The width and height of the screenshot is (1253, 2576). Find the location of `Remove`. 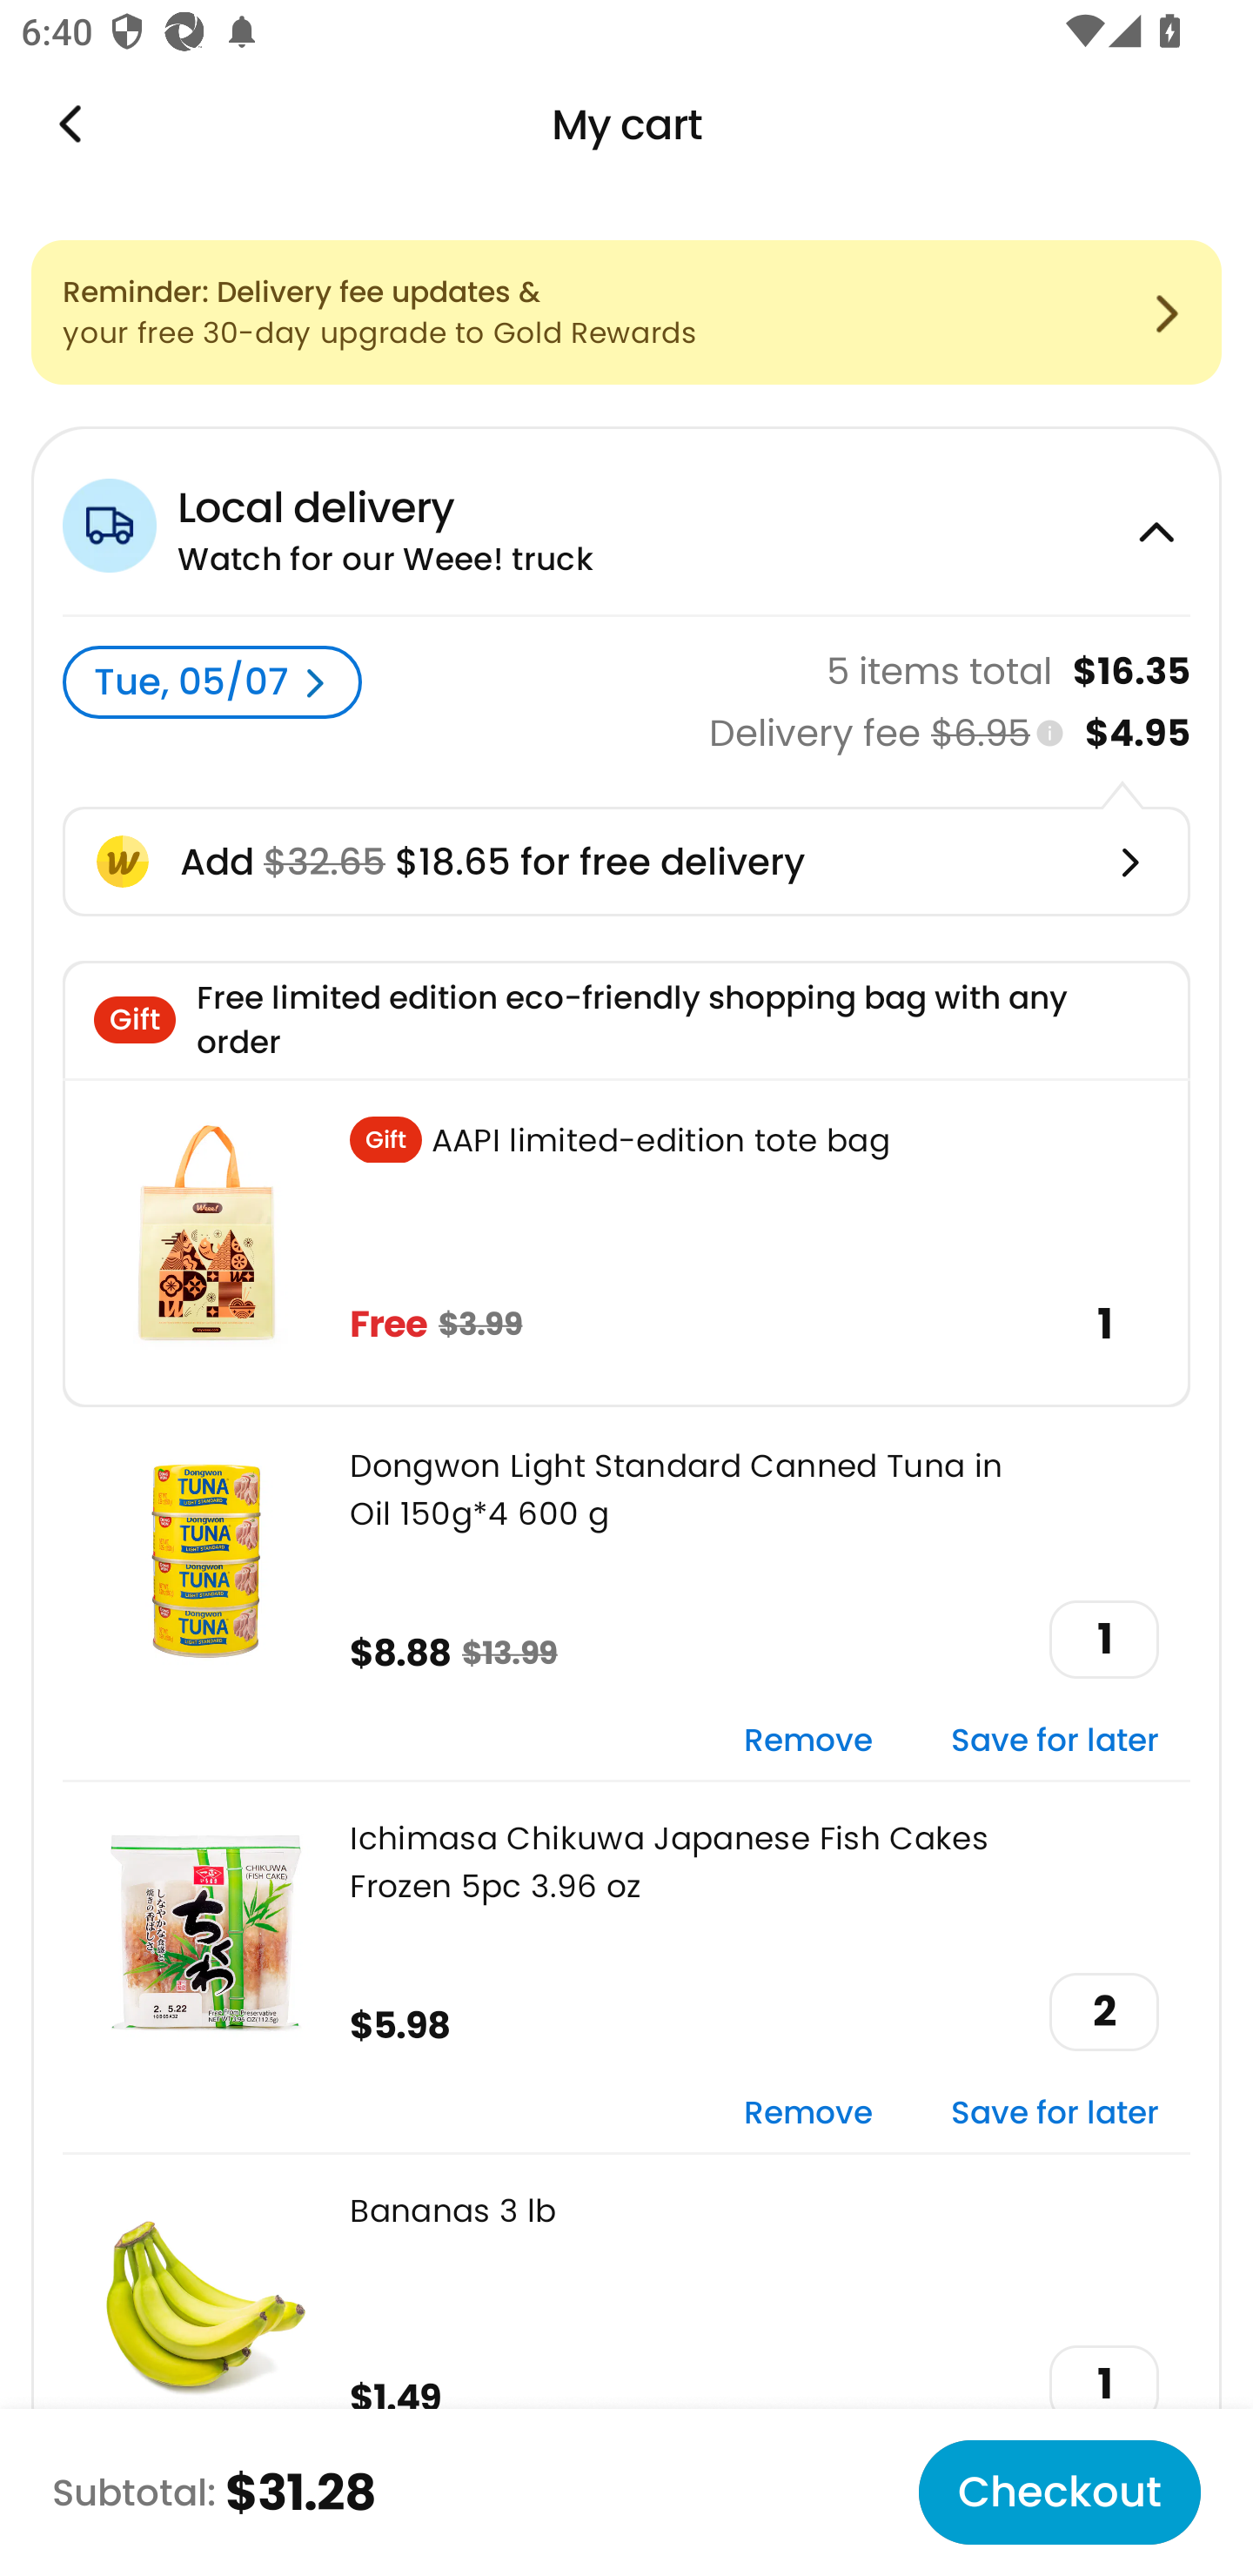

Remove is located at coordinates (807, 1742).